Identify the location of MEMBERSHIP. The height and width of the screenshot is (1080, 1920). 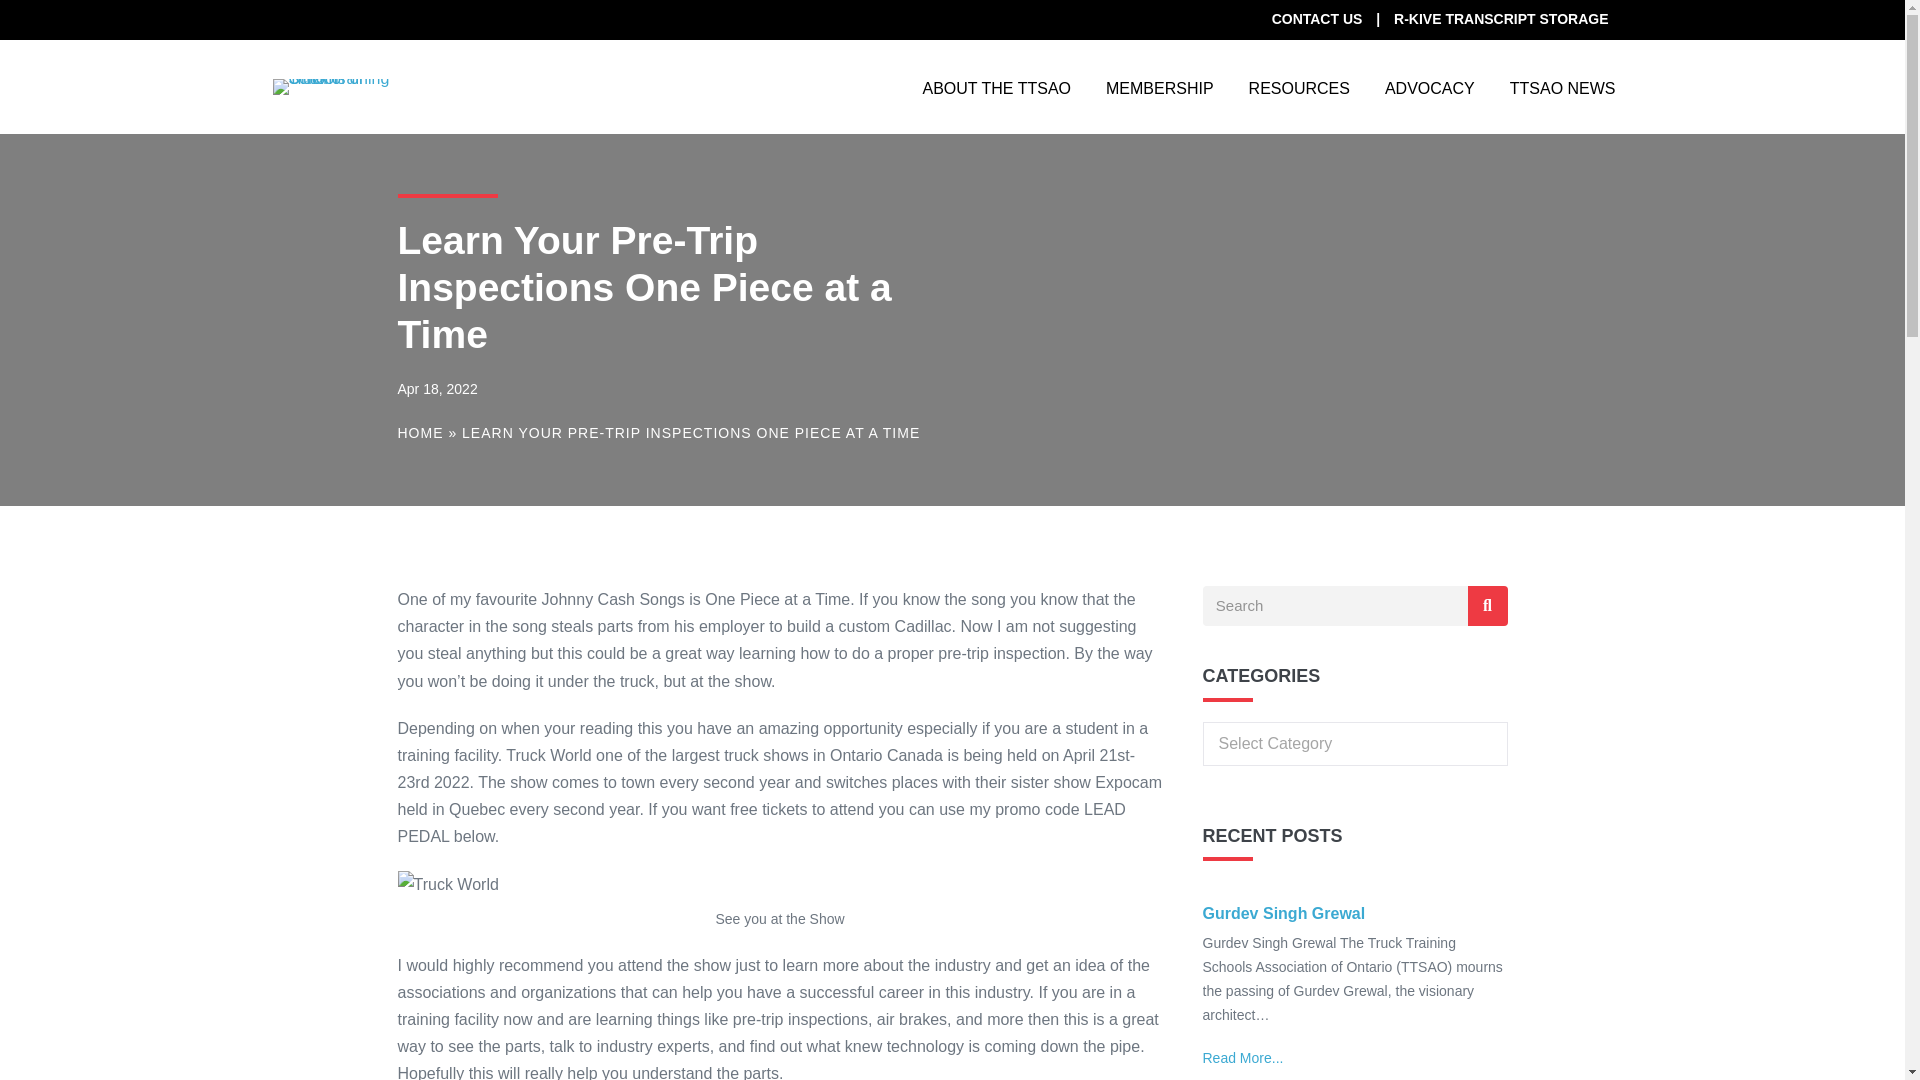
(1159, 86).